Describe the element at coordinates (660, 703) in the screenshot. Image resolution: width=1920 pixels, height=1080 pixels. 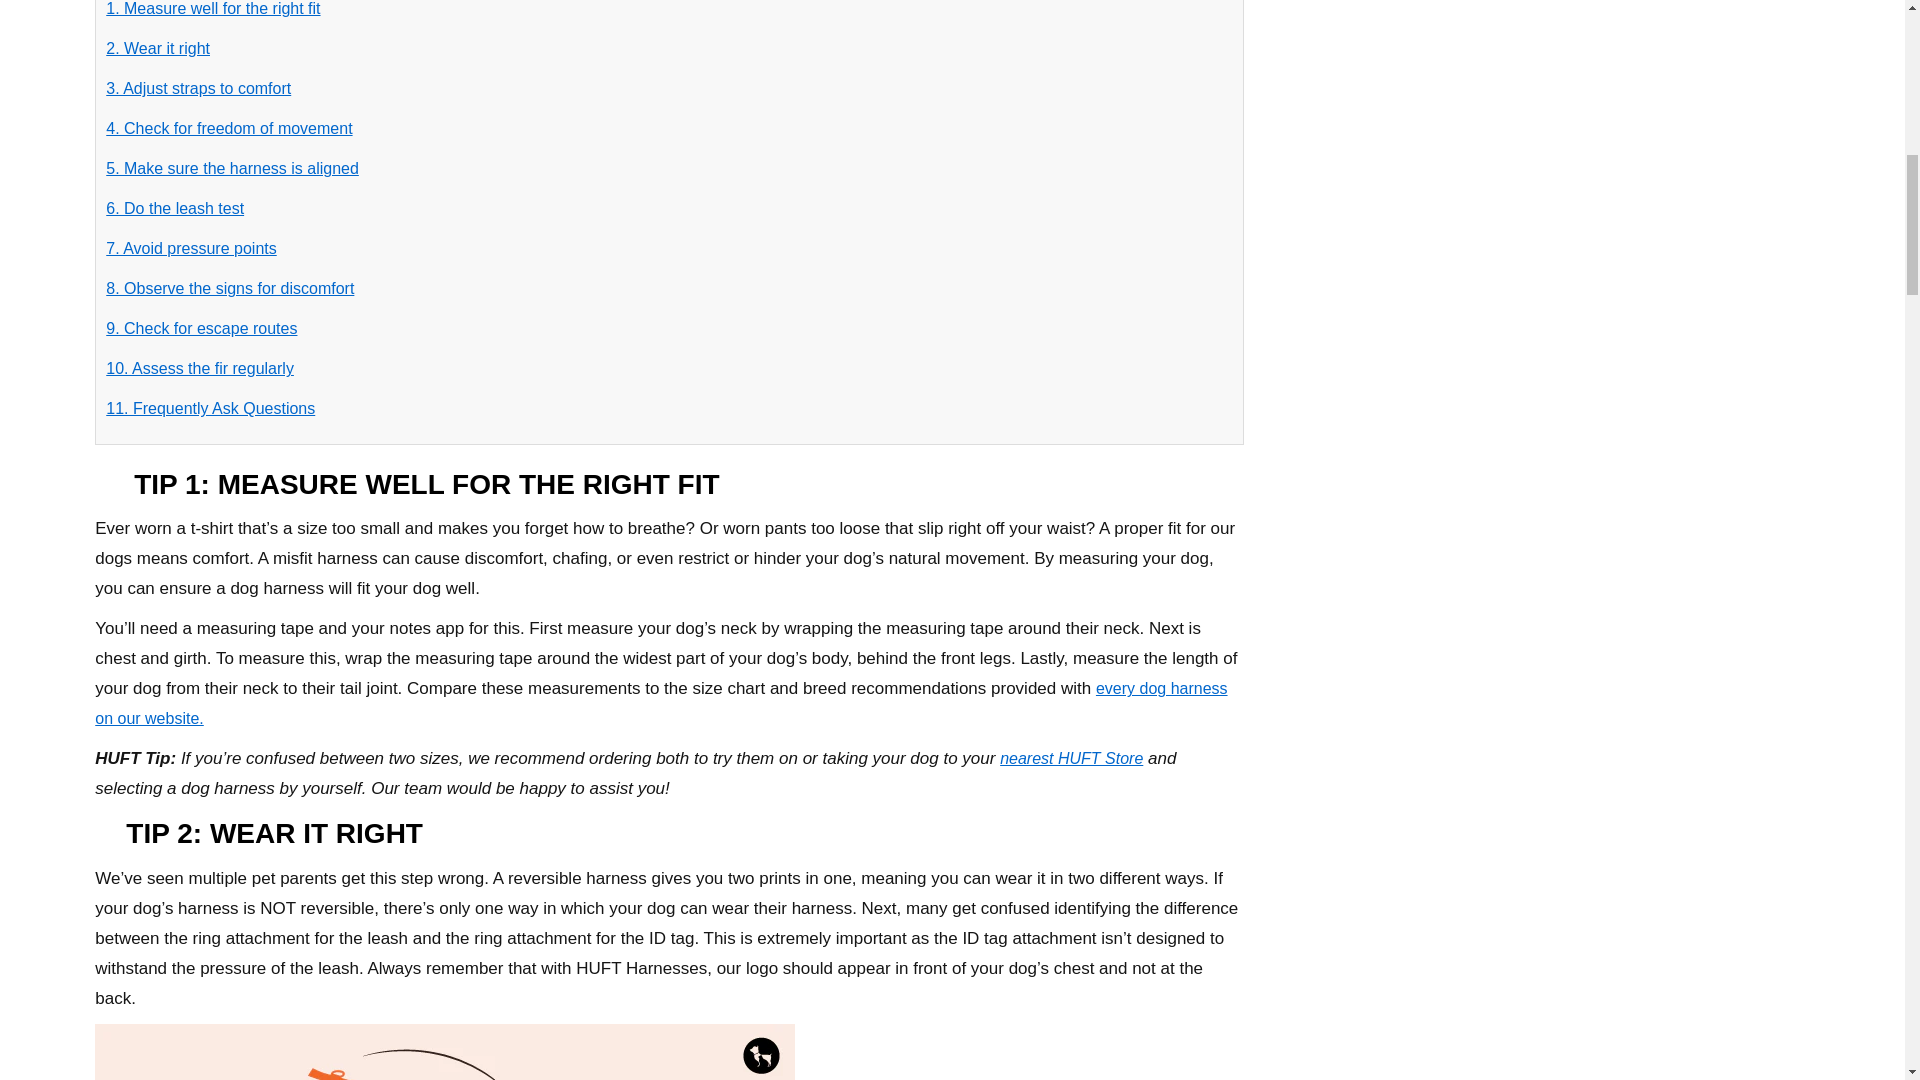
I see `every dog harness on our website.` at that location.